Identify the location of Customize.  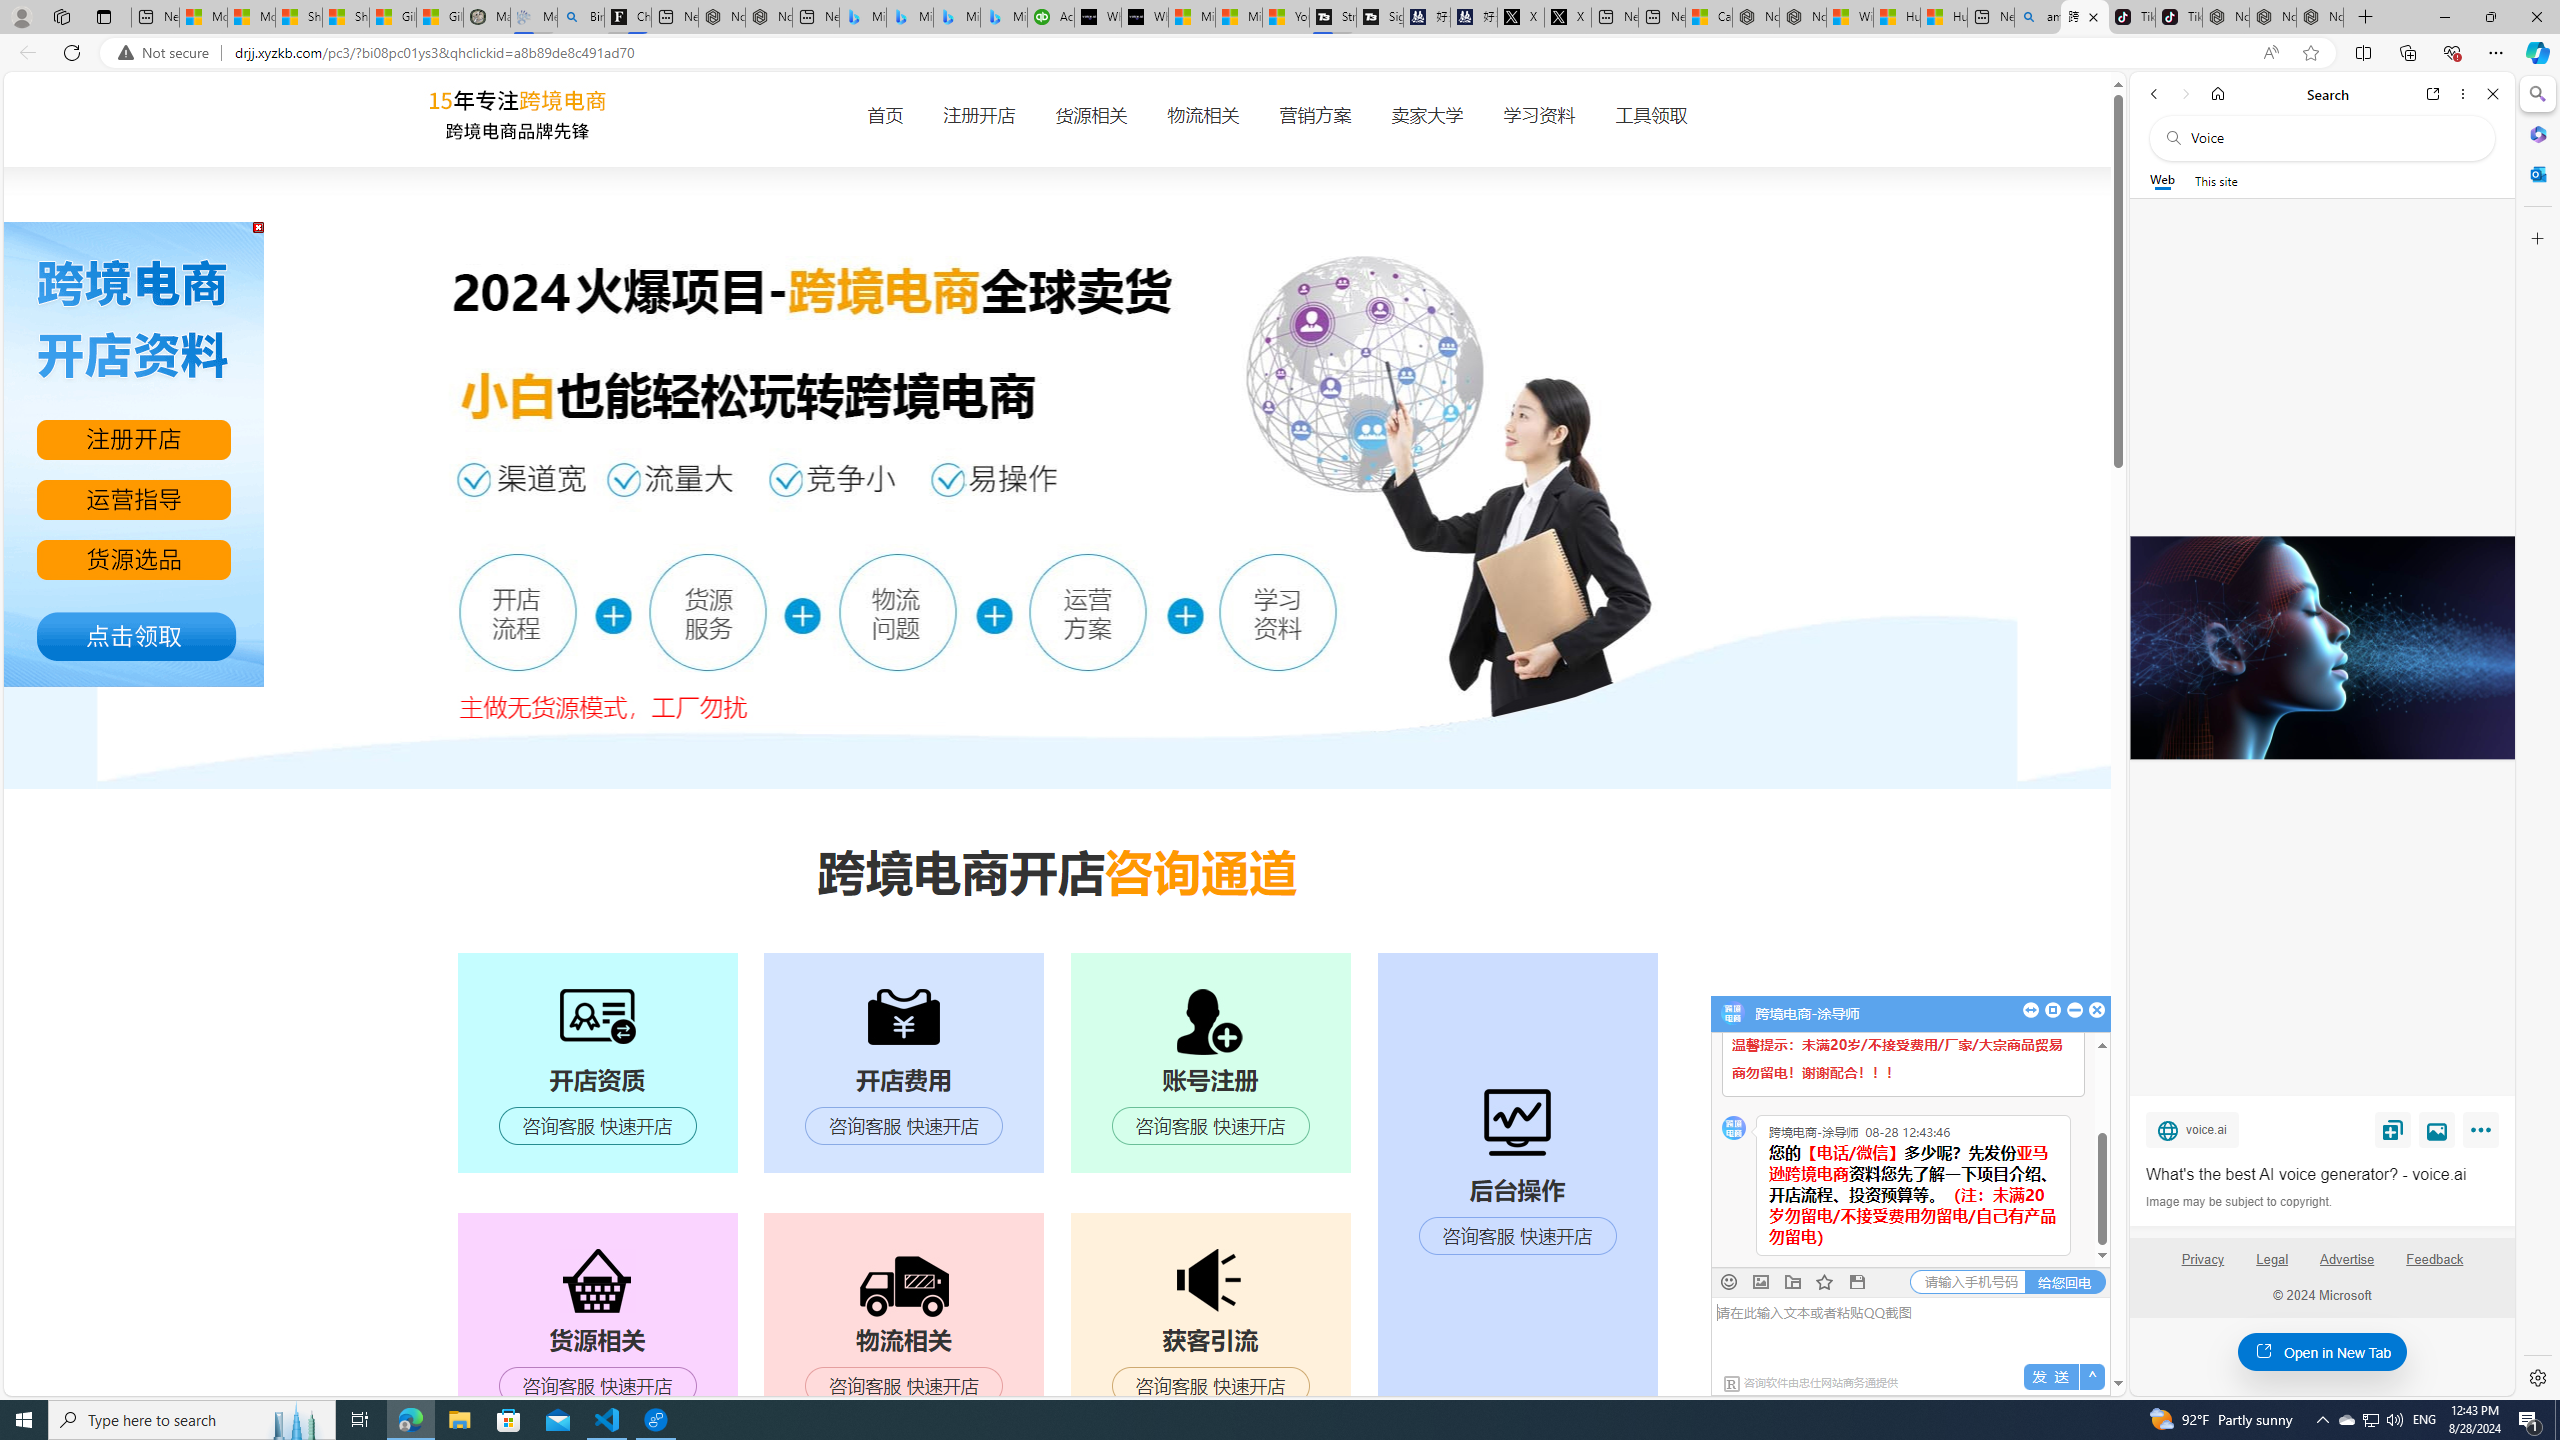
(2536, 238).